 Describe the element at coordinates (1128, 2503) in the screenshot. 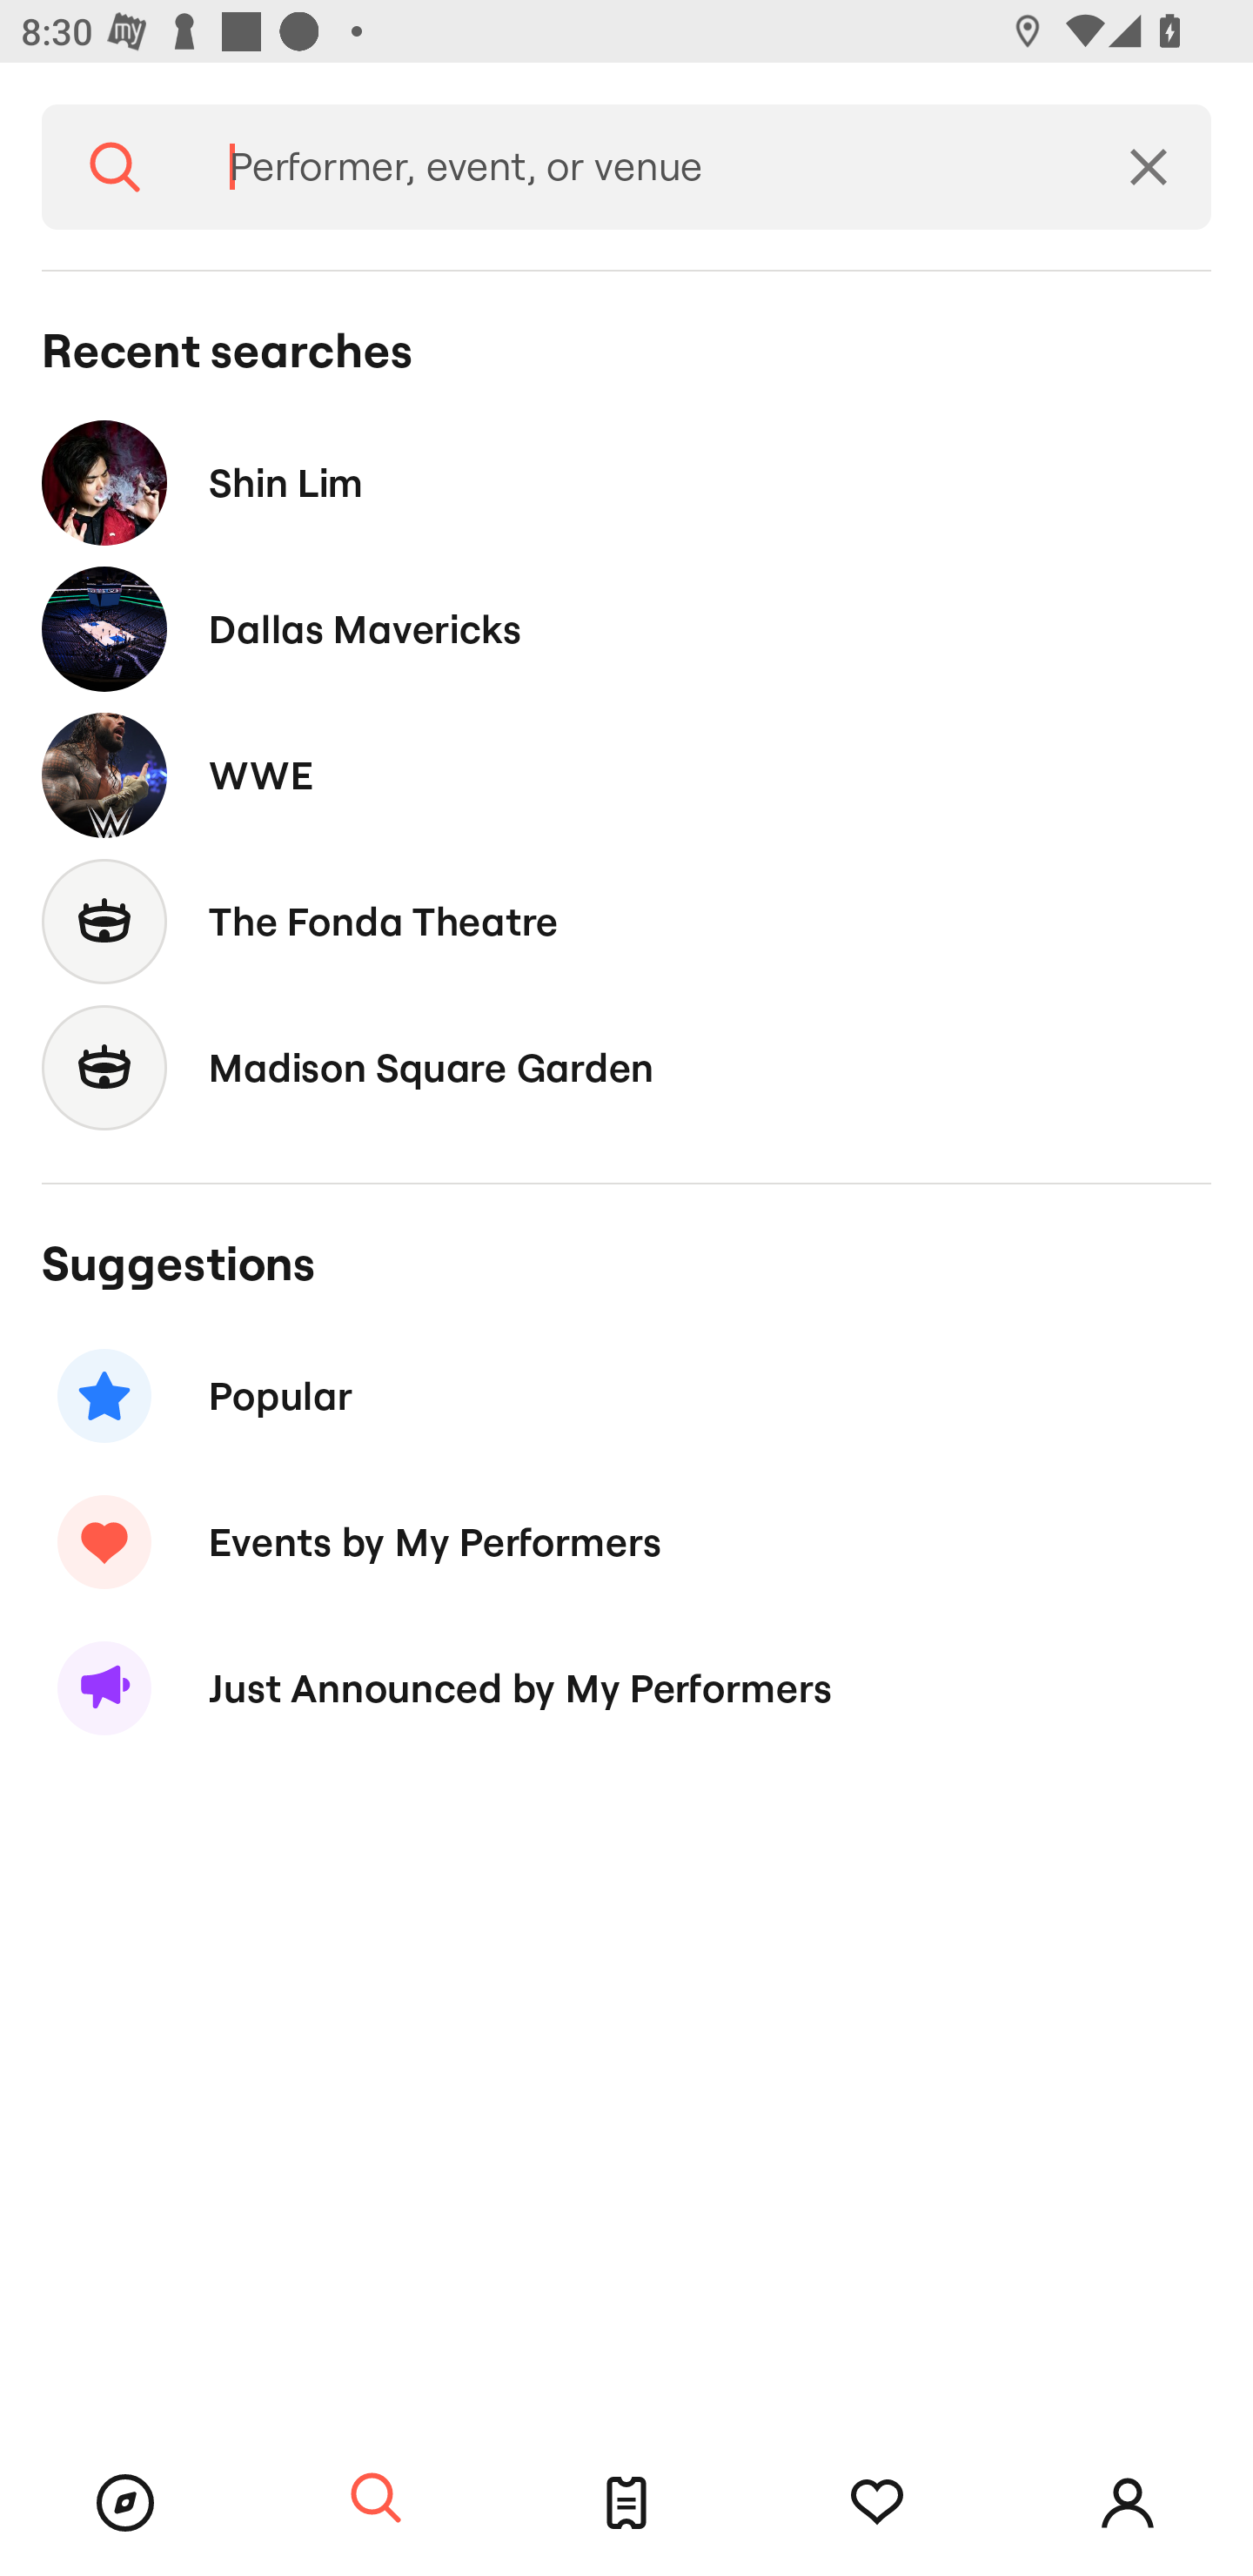

I see `Account` at that location.